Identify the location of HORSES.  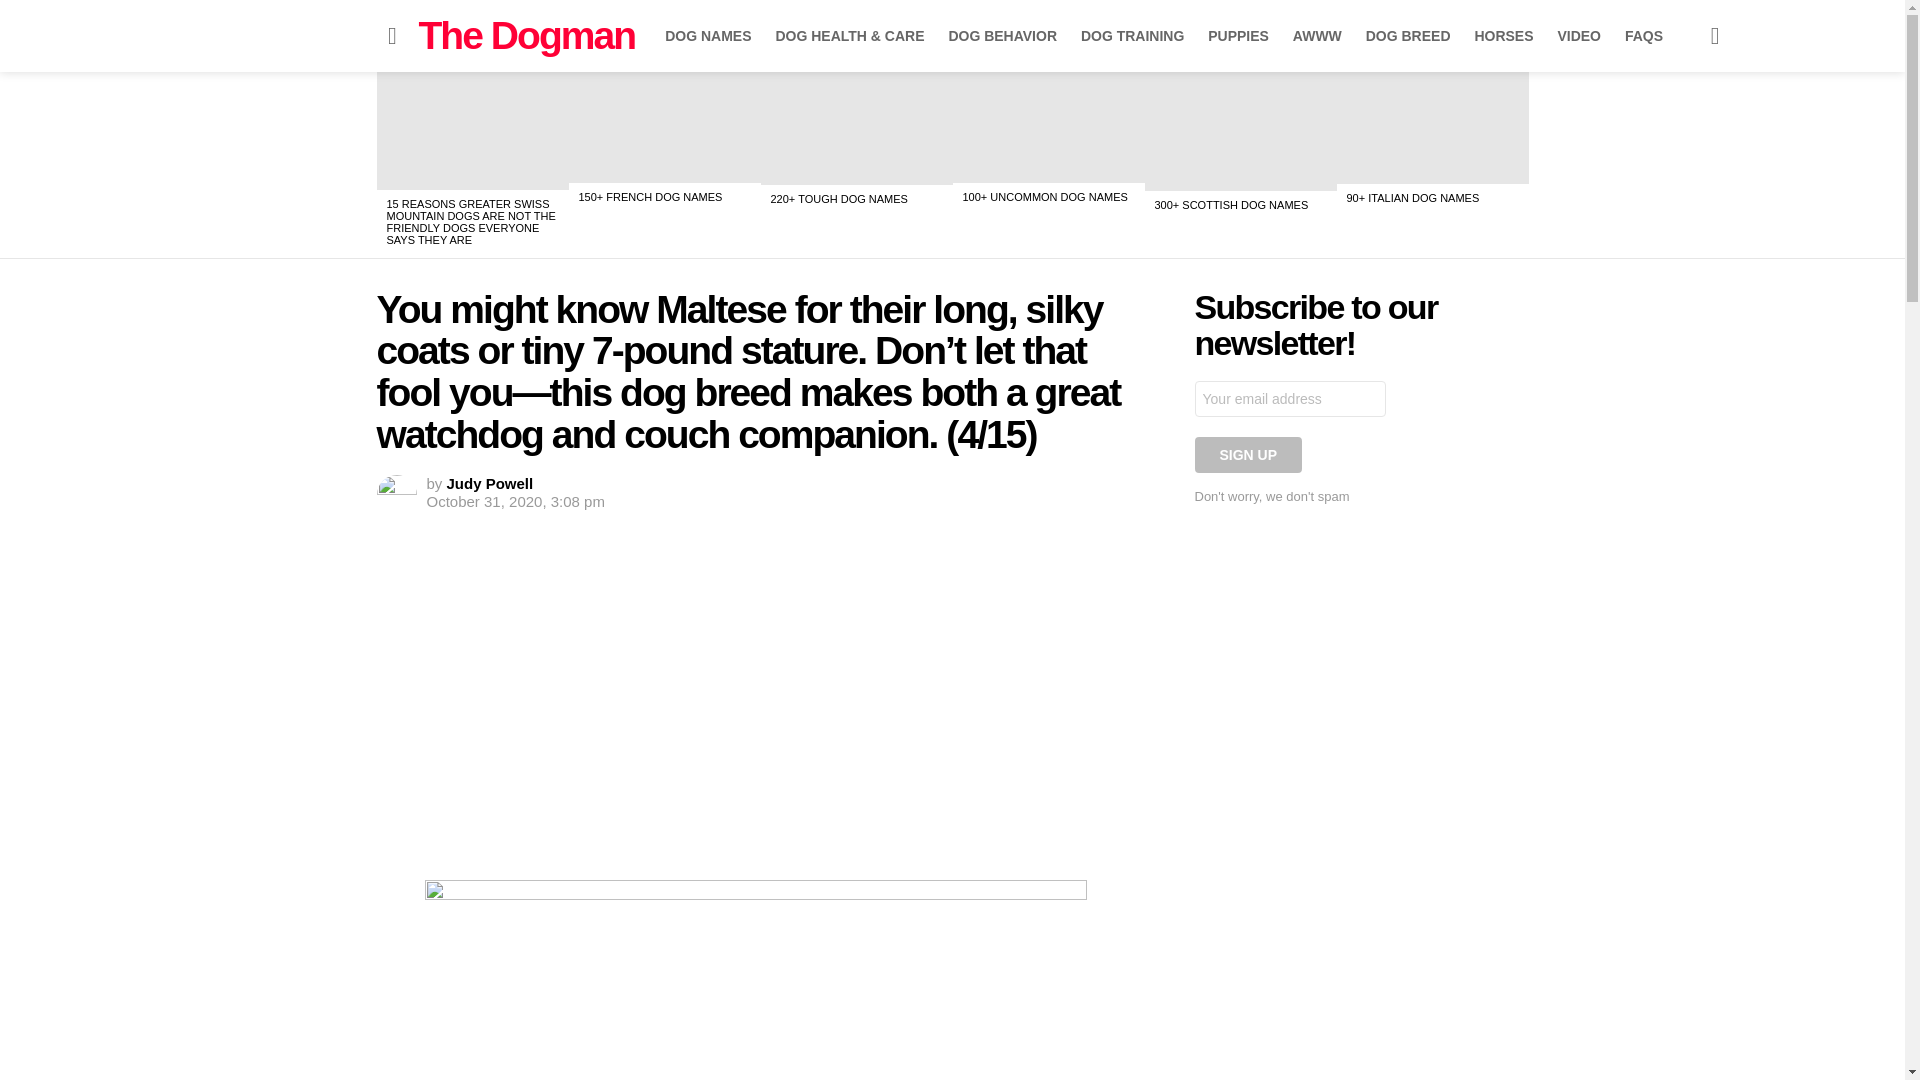
(1503, 35).